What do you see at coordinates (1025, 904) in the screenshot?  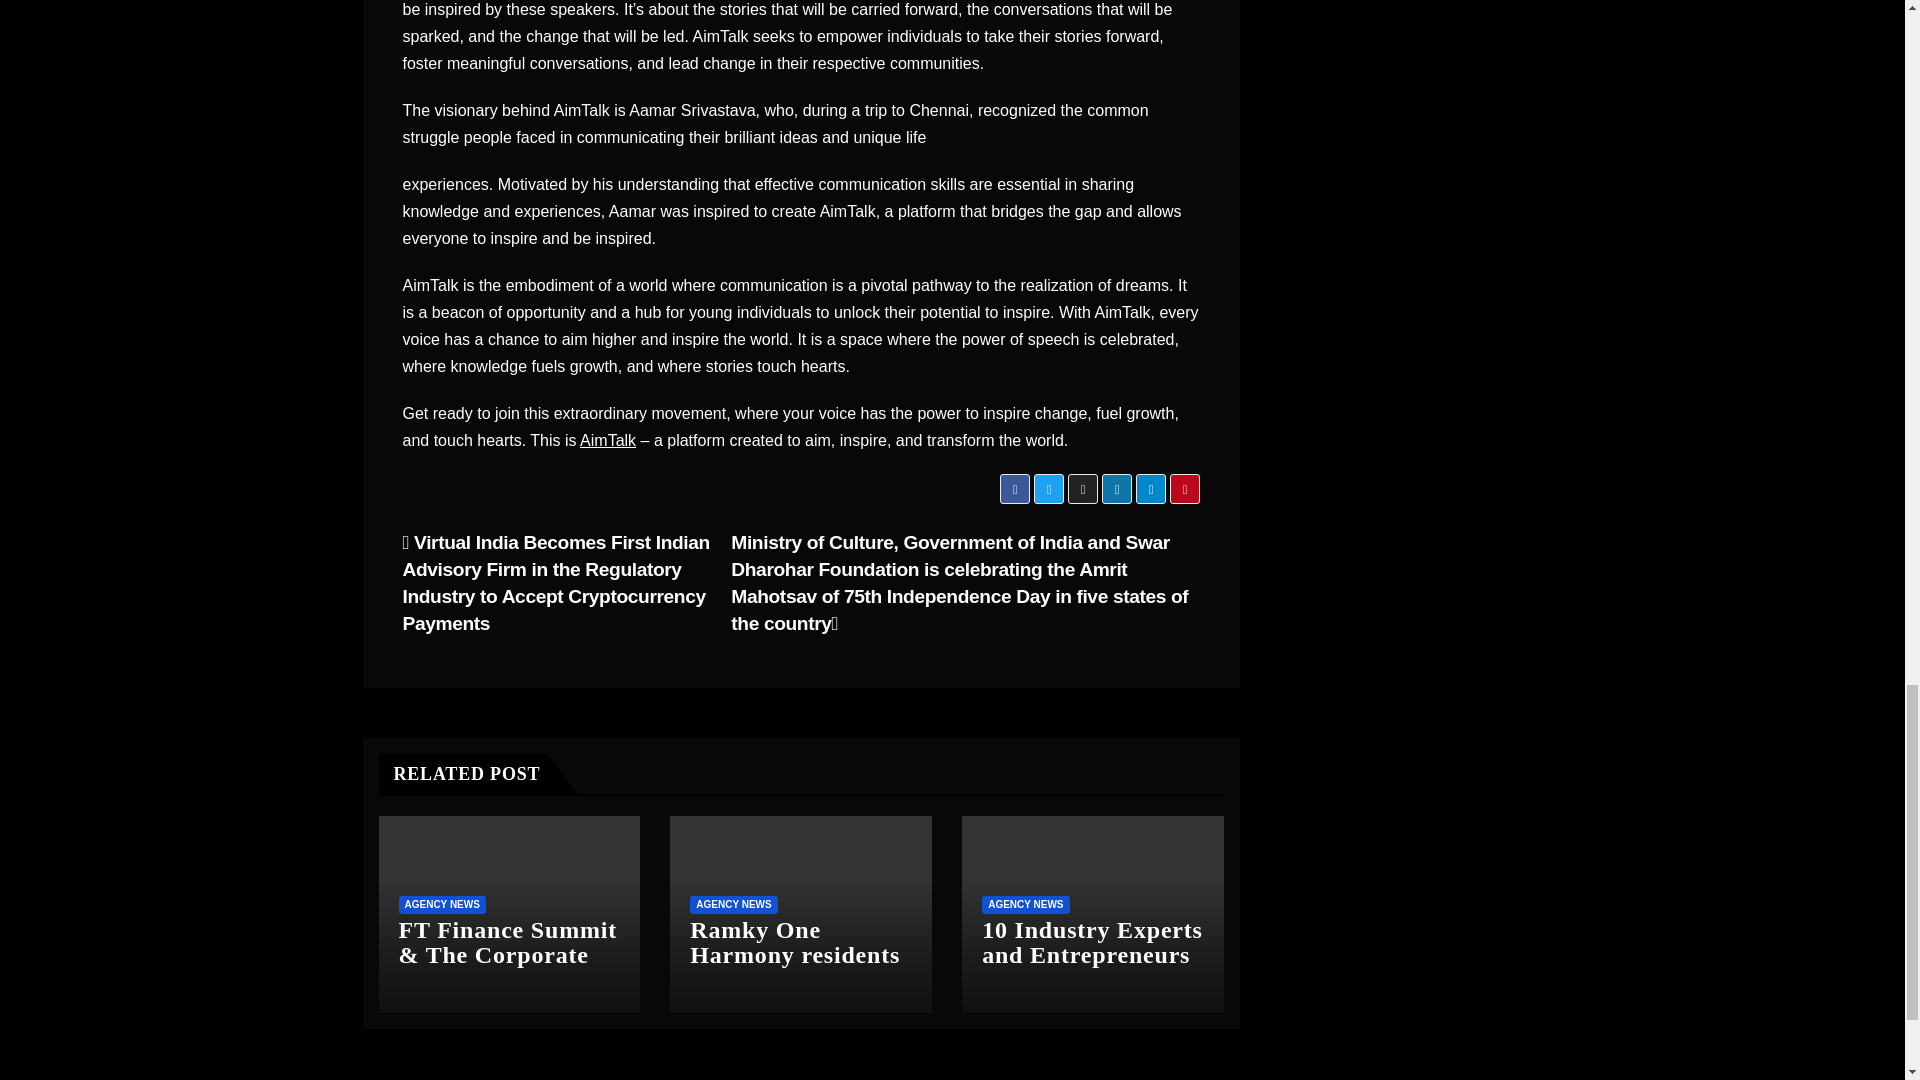 I see `AGENCY NEWS` at bounding box center [1025, 904].